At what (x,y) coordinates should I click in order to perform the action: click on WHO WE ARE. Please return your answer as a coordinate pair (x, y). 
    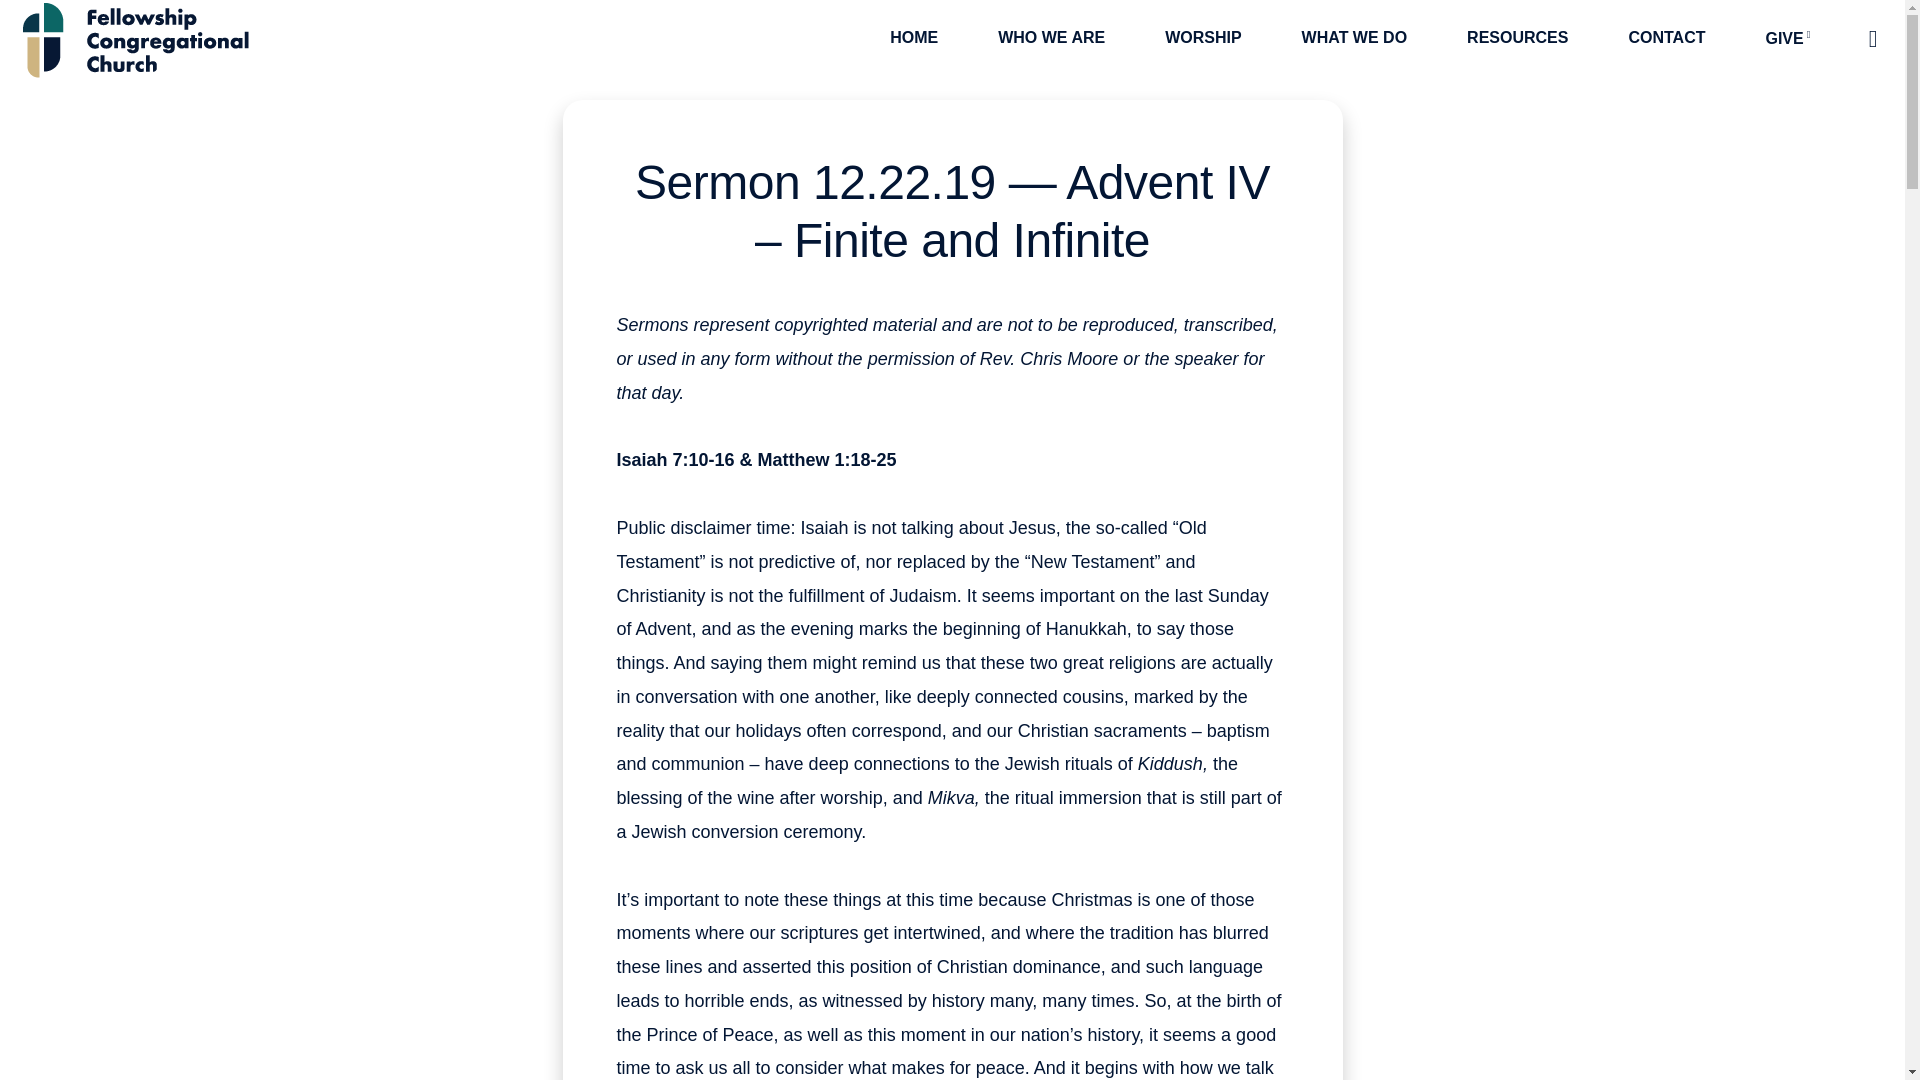
    Looking at the image, I should click on (1050, 38).